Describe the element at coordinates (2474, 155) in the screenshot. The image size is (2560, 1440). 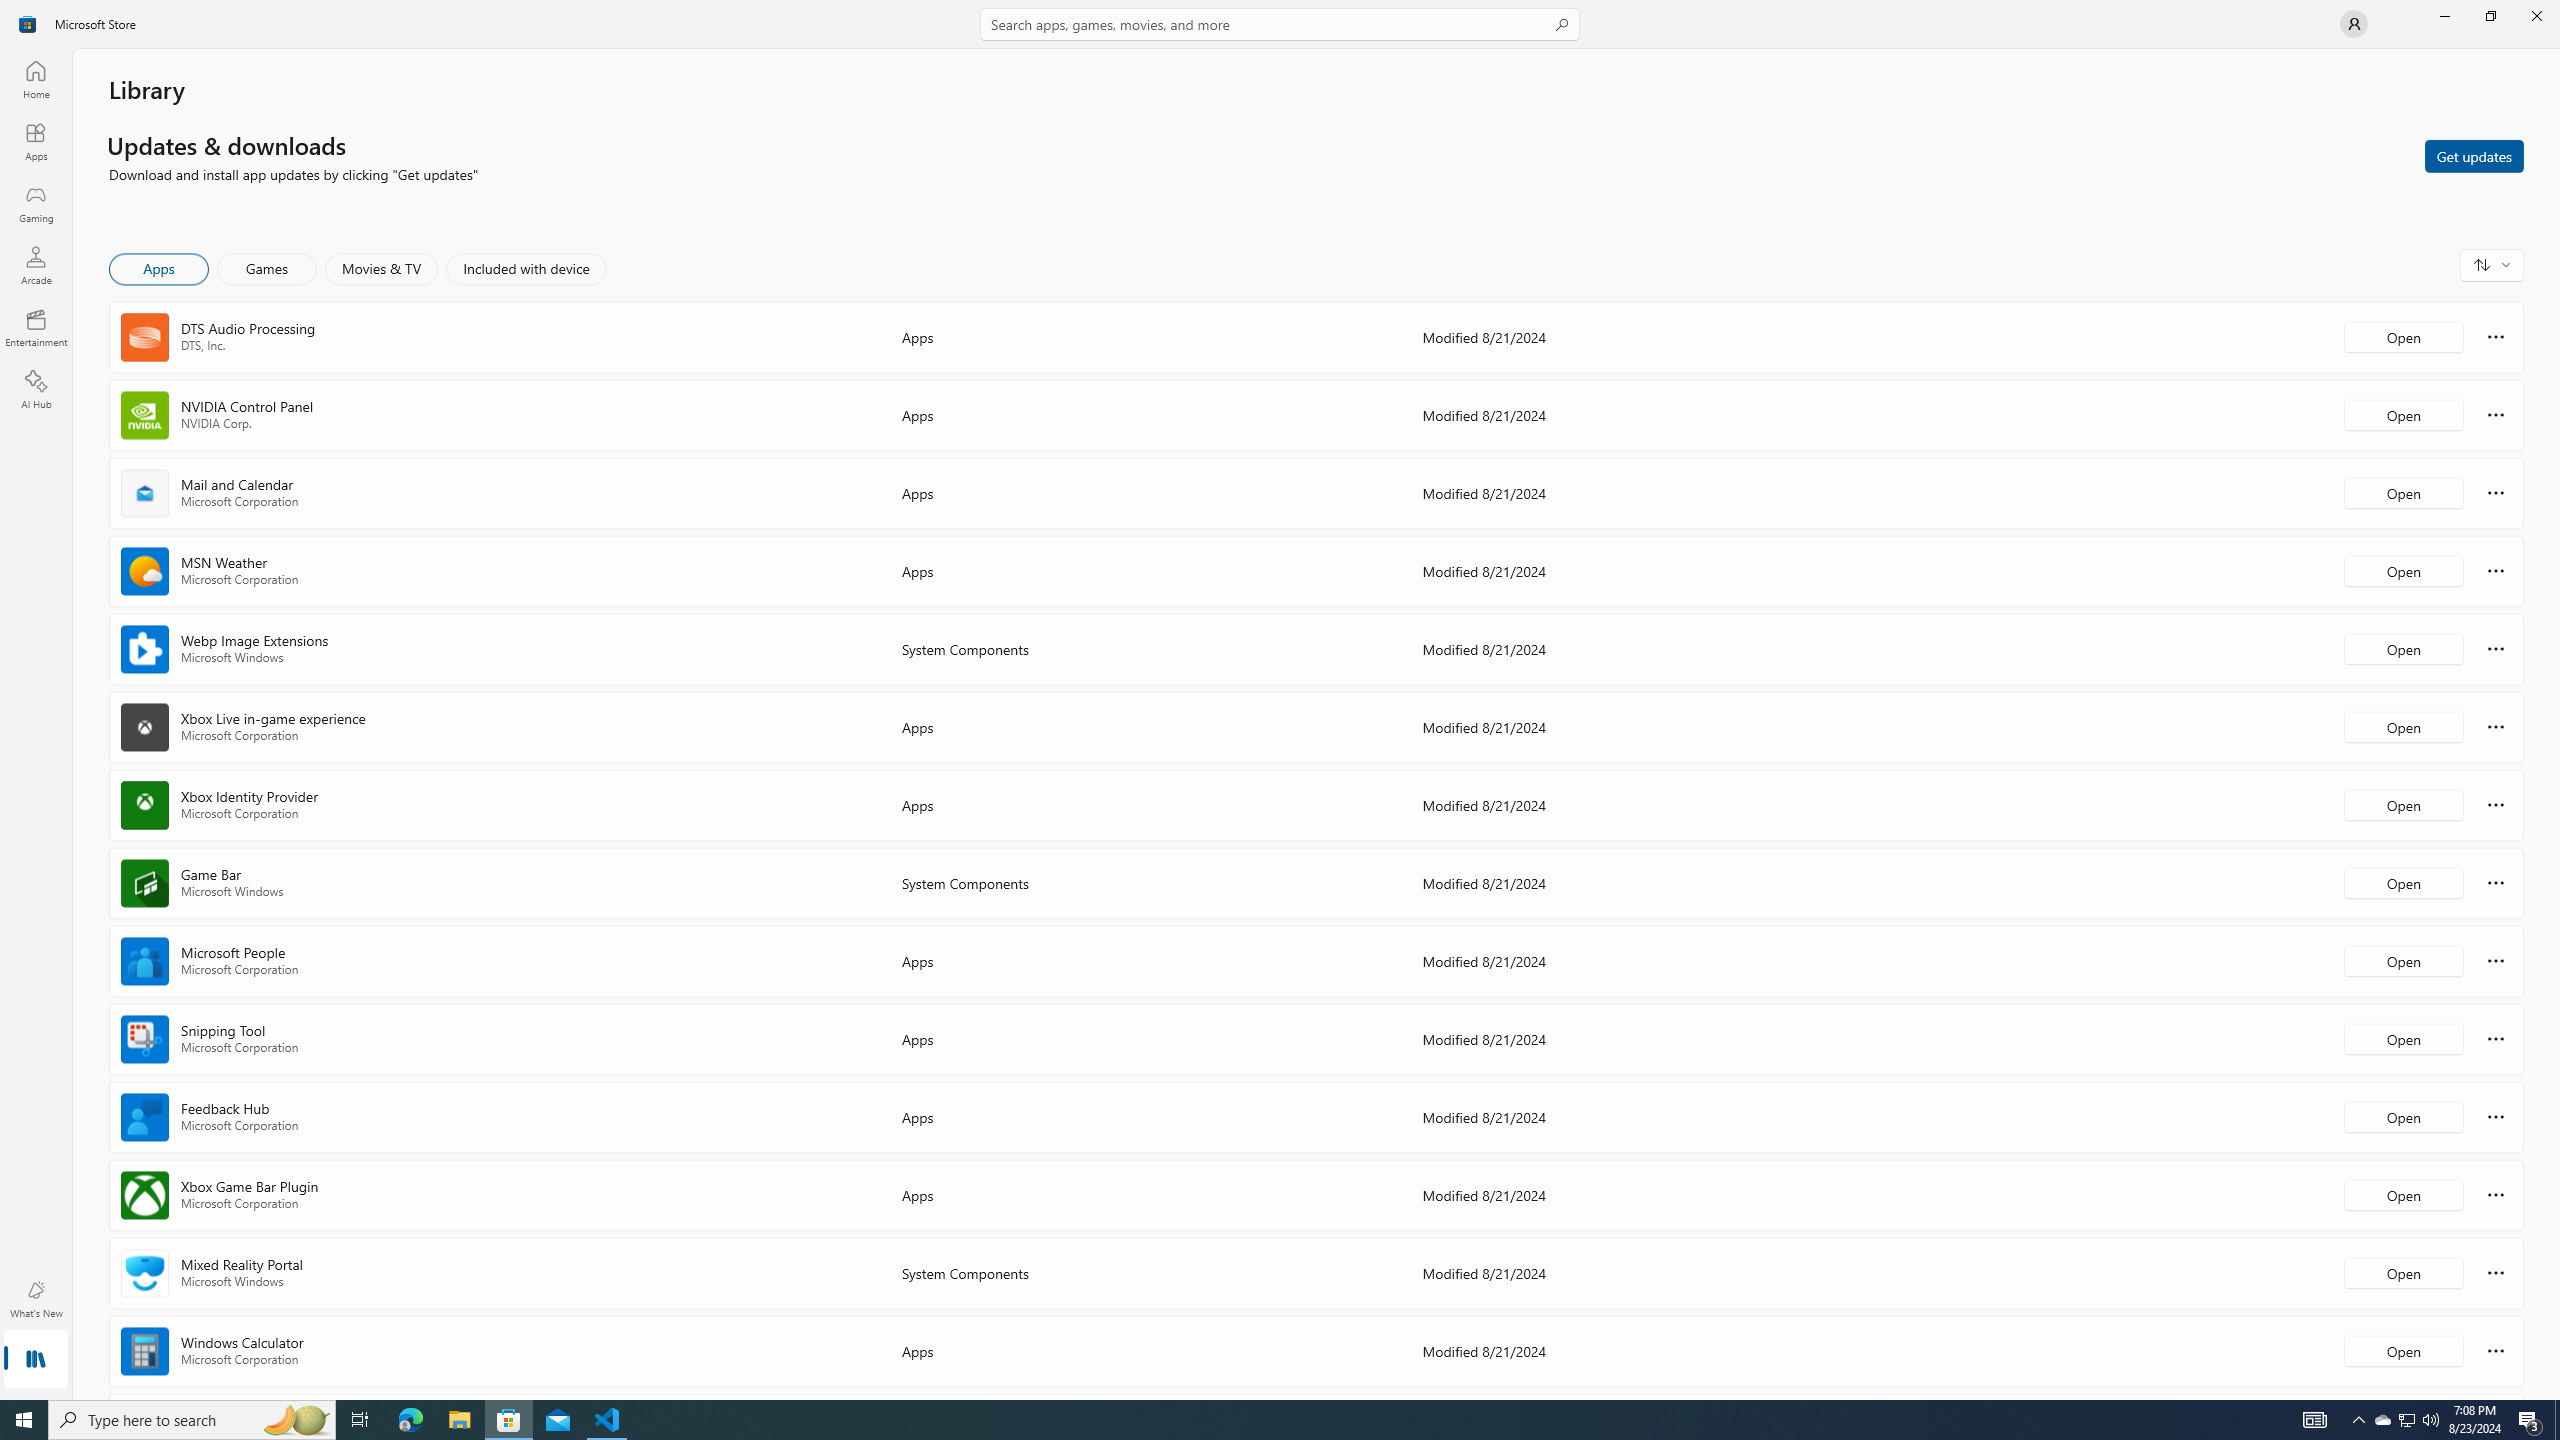
I see `Get updates` at that location.